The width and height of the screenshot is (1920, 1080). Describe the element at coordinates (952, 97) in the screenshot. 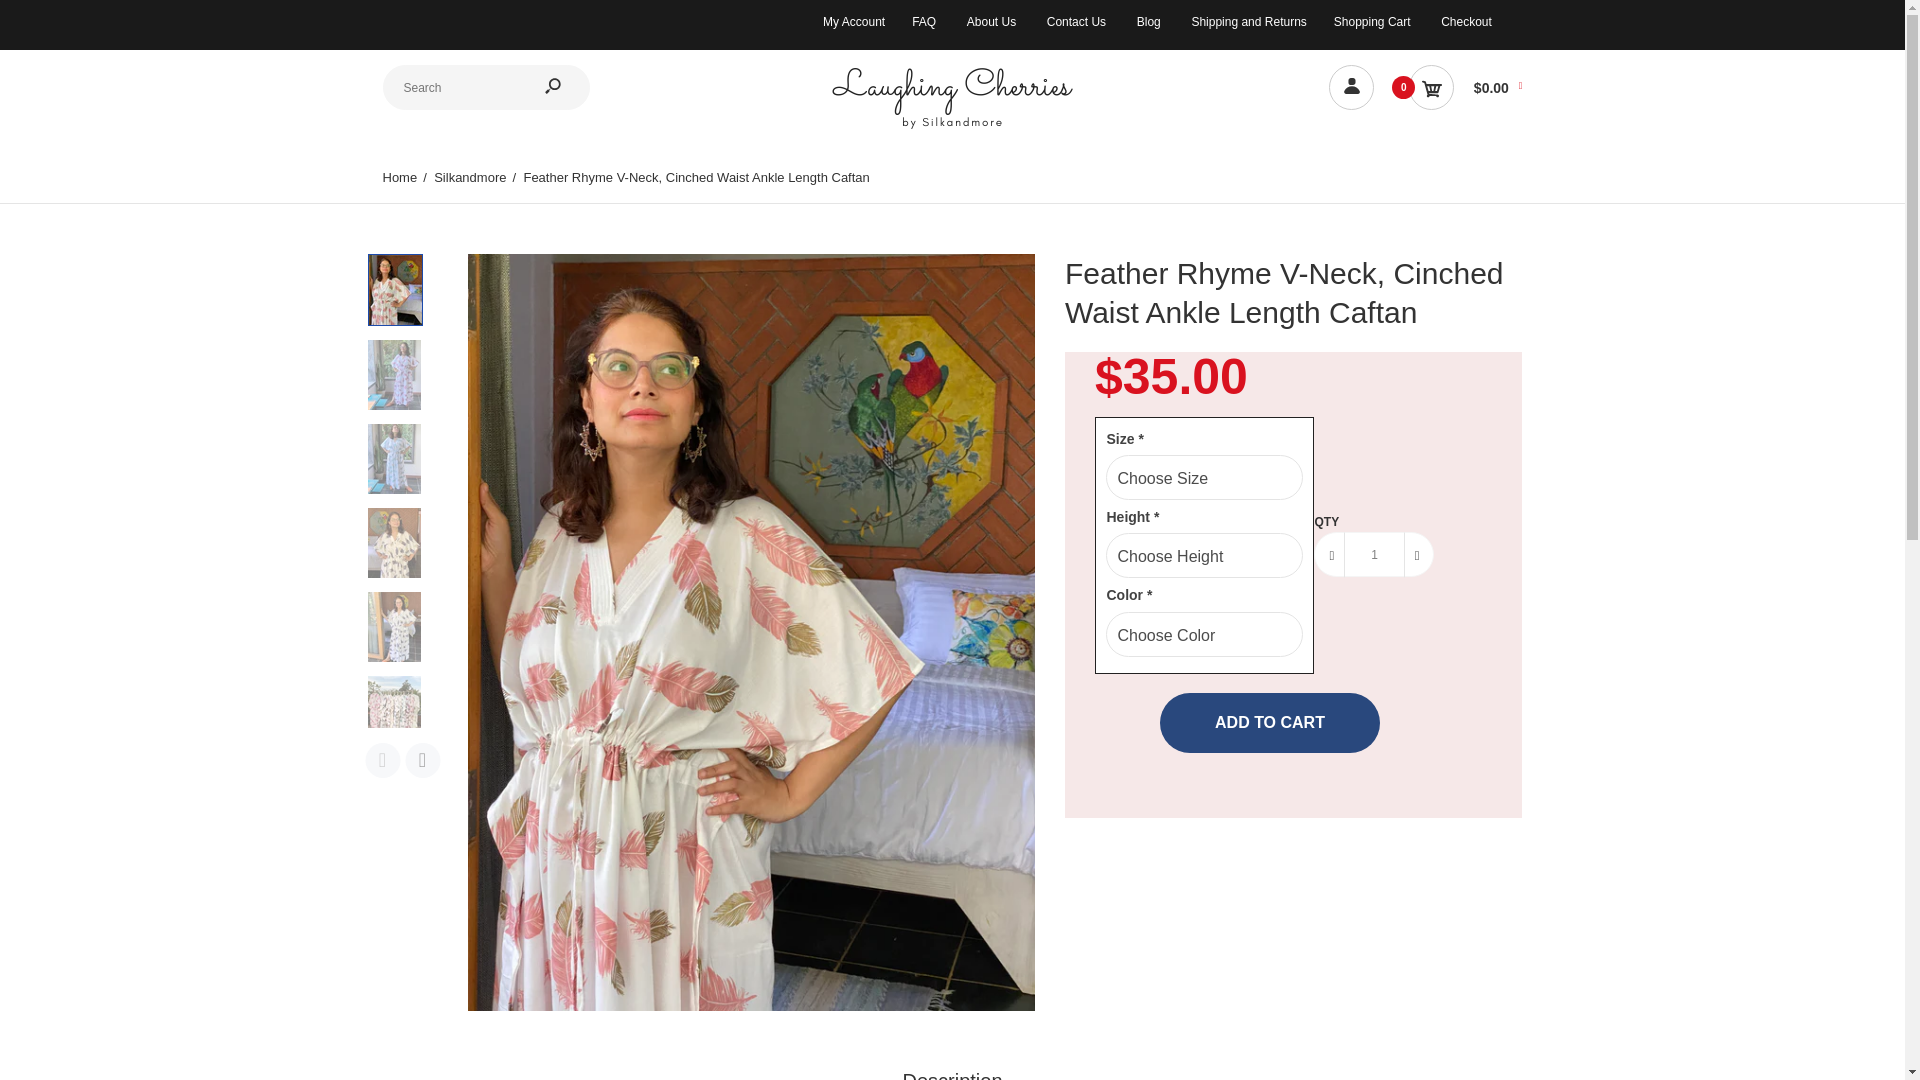

I see `Laughing Cherries` at that location.